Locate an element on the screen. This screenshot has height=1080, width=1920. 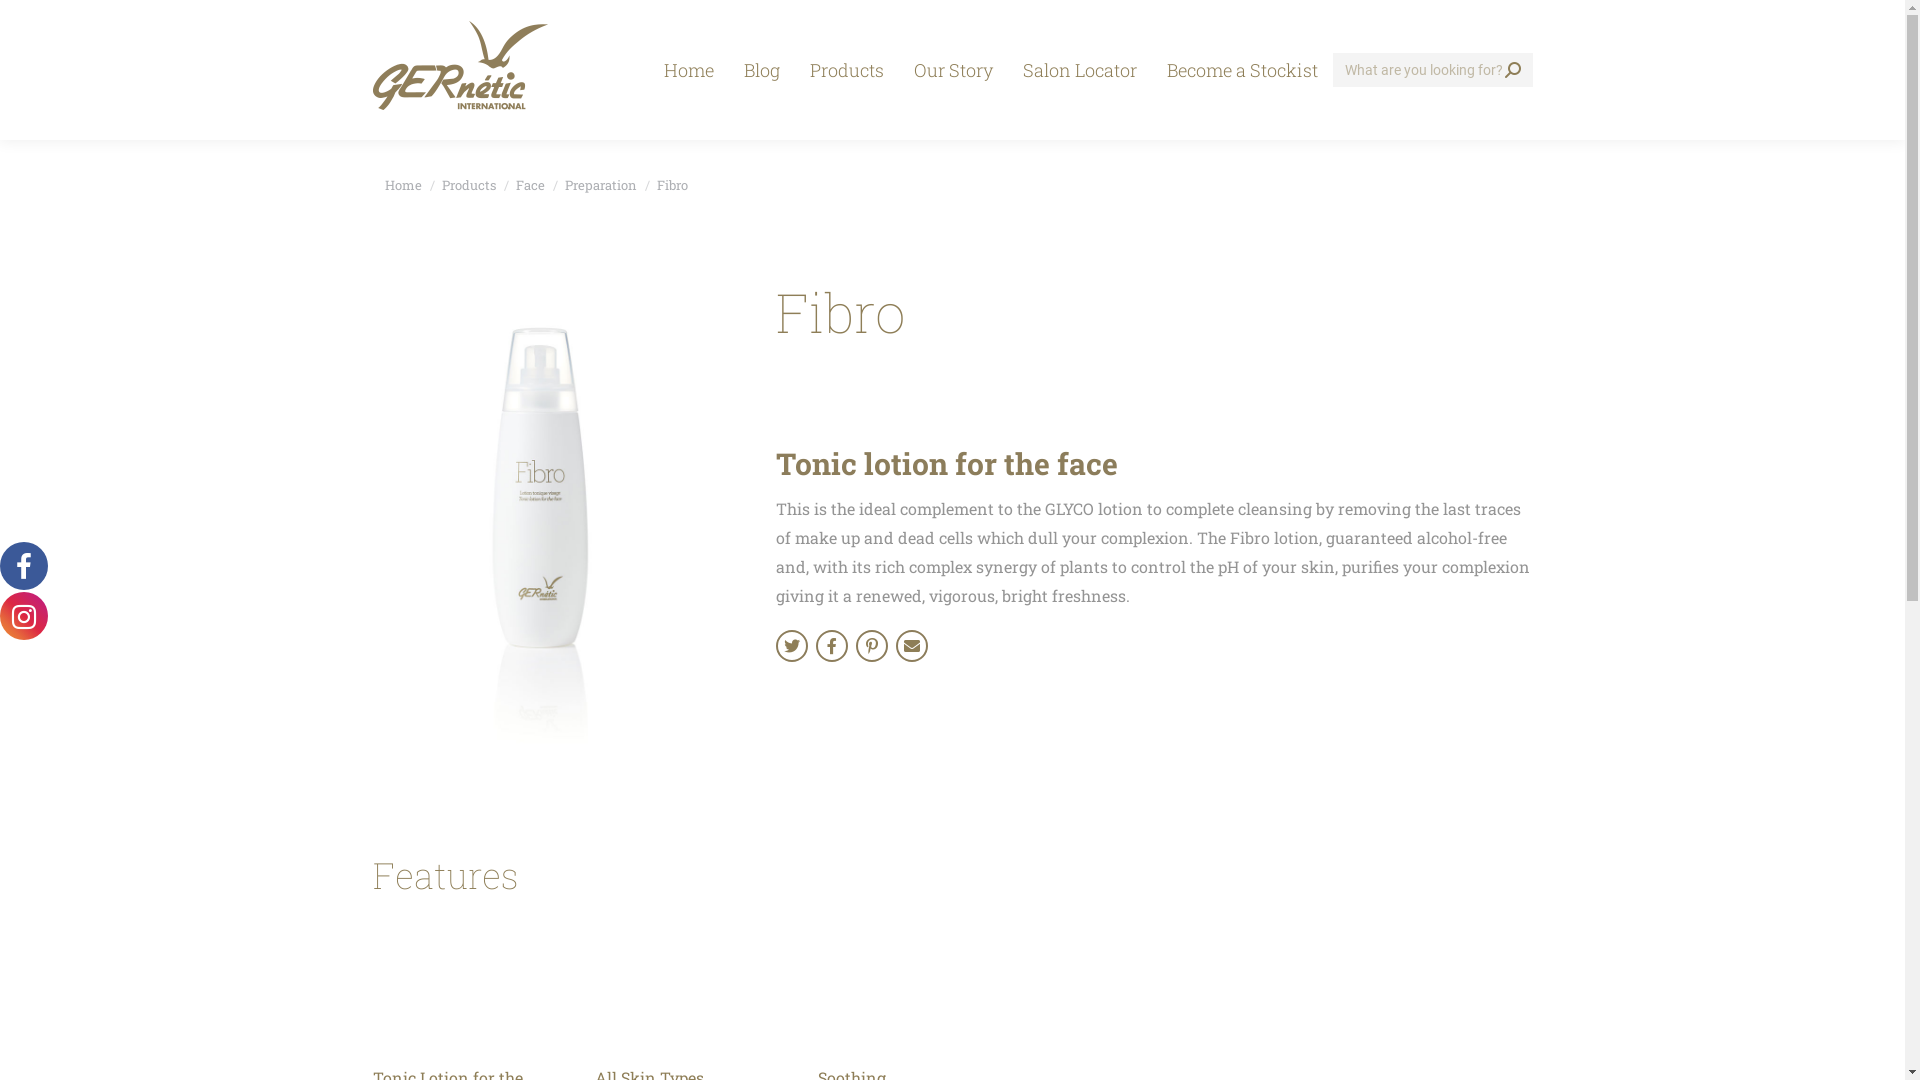
Go! is located at coordinates (32, 22).